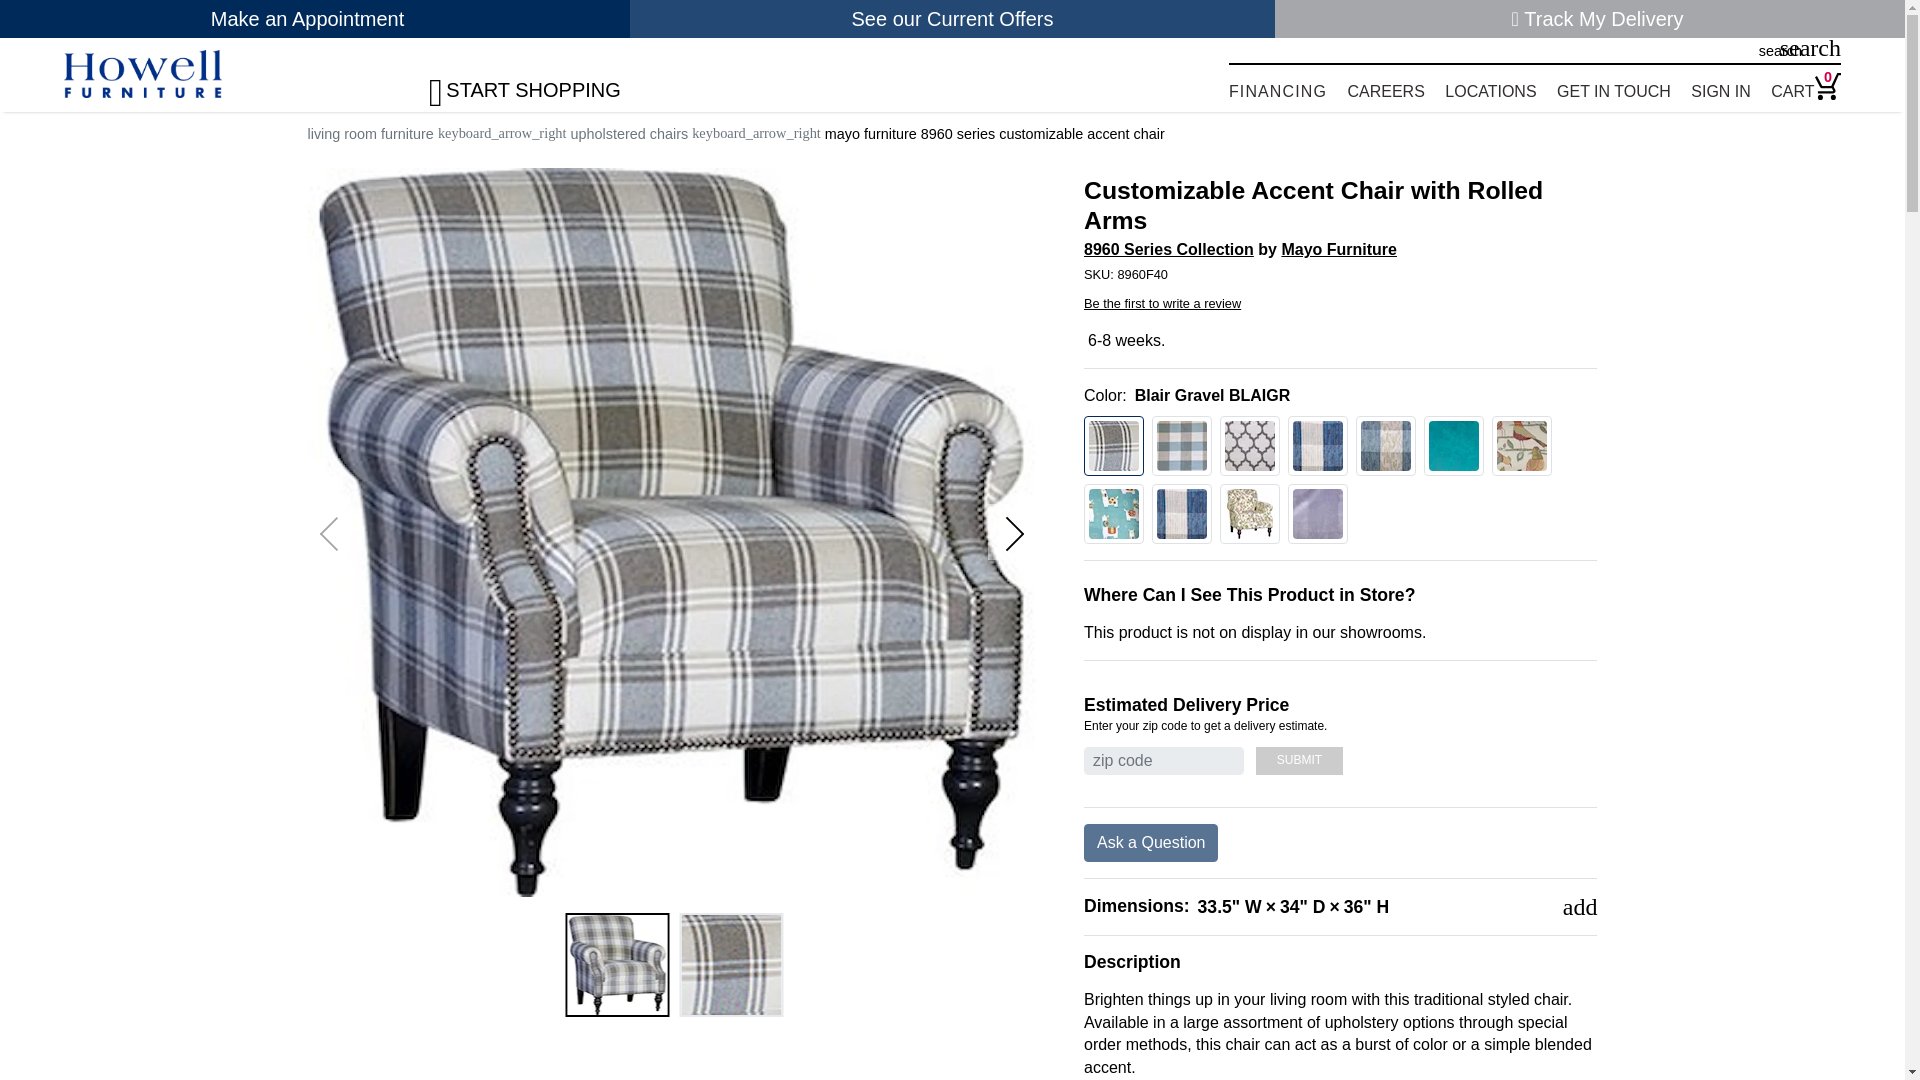 This screenshot has height=1080, width=1920. What do you see at coordinates (1250, 446) in the screenshot?
I see `Dash Pewter DASHPE` at bounding box center [1250, 446].